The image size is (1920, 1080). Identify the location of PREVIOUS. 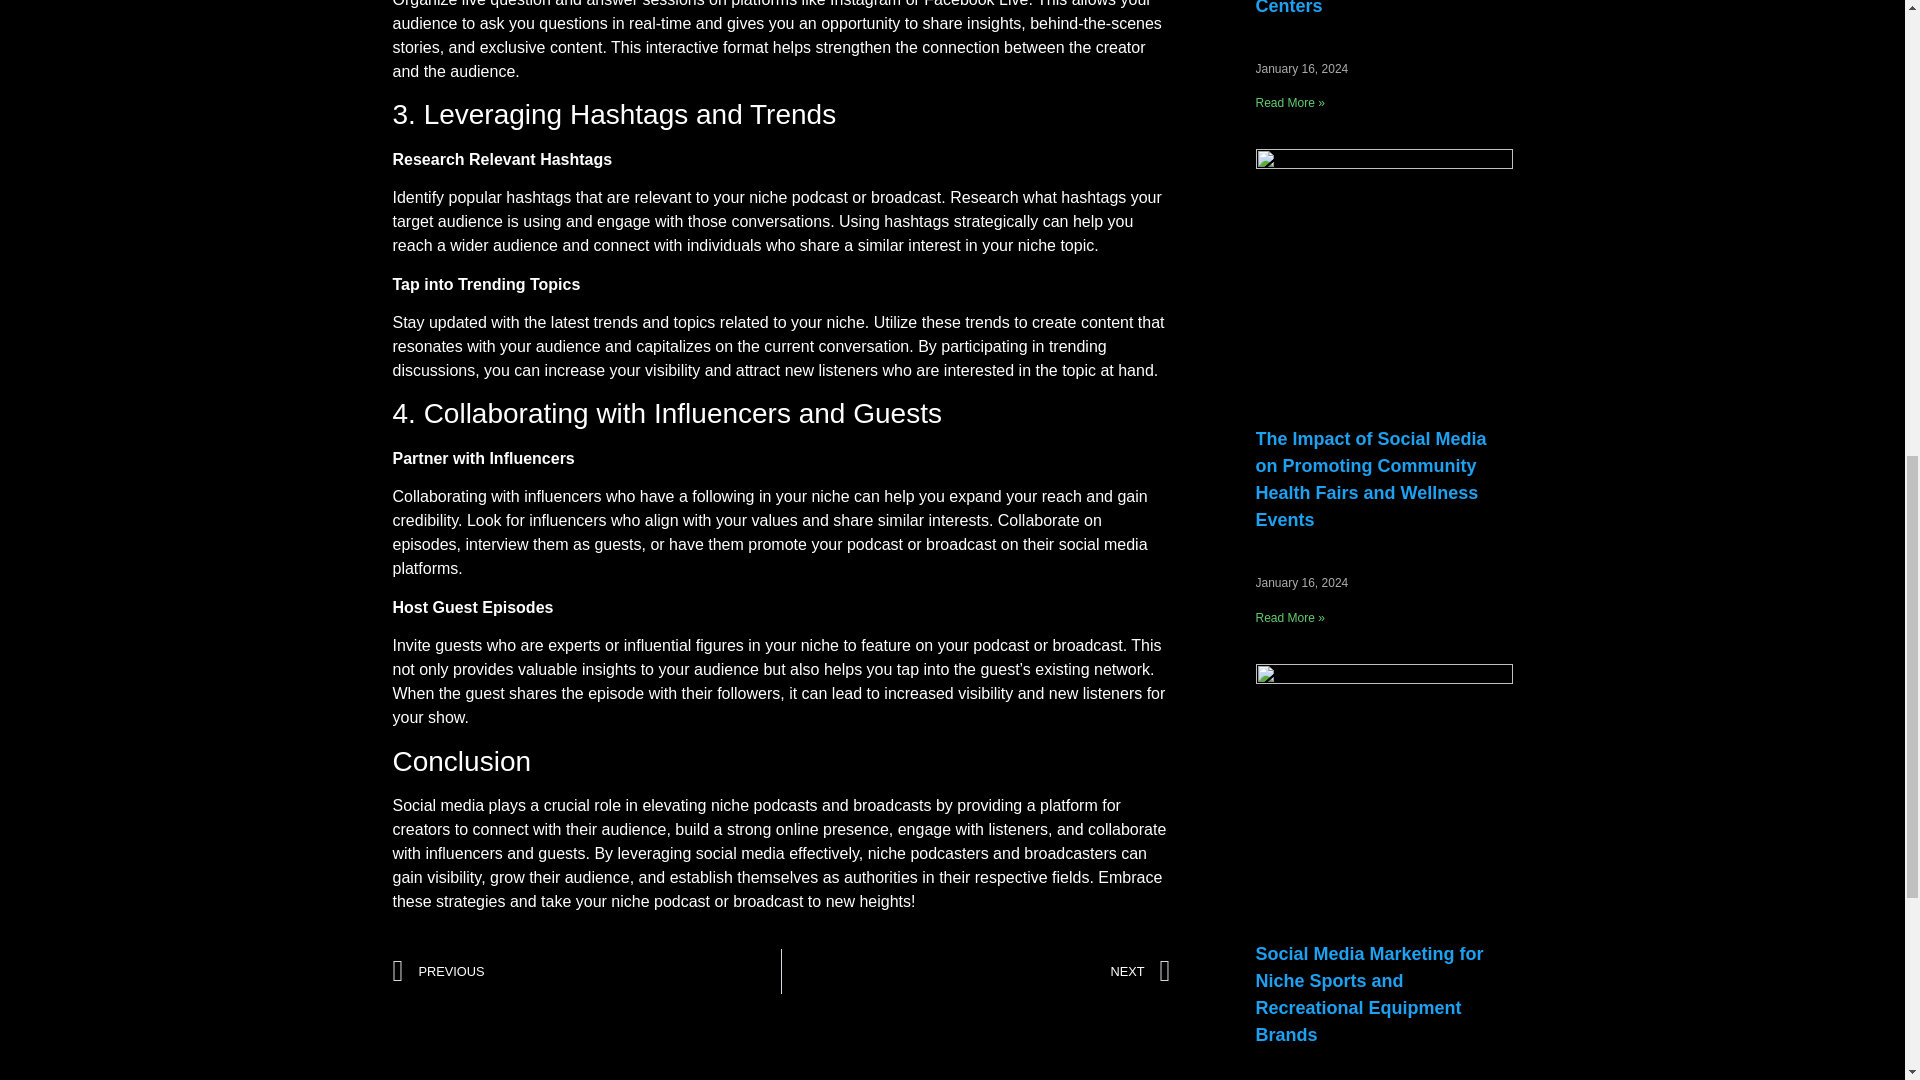
(586, 971).